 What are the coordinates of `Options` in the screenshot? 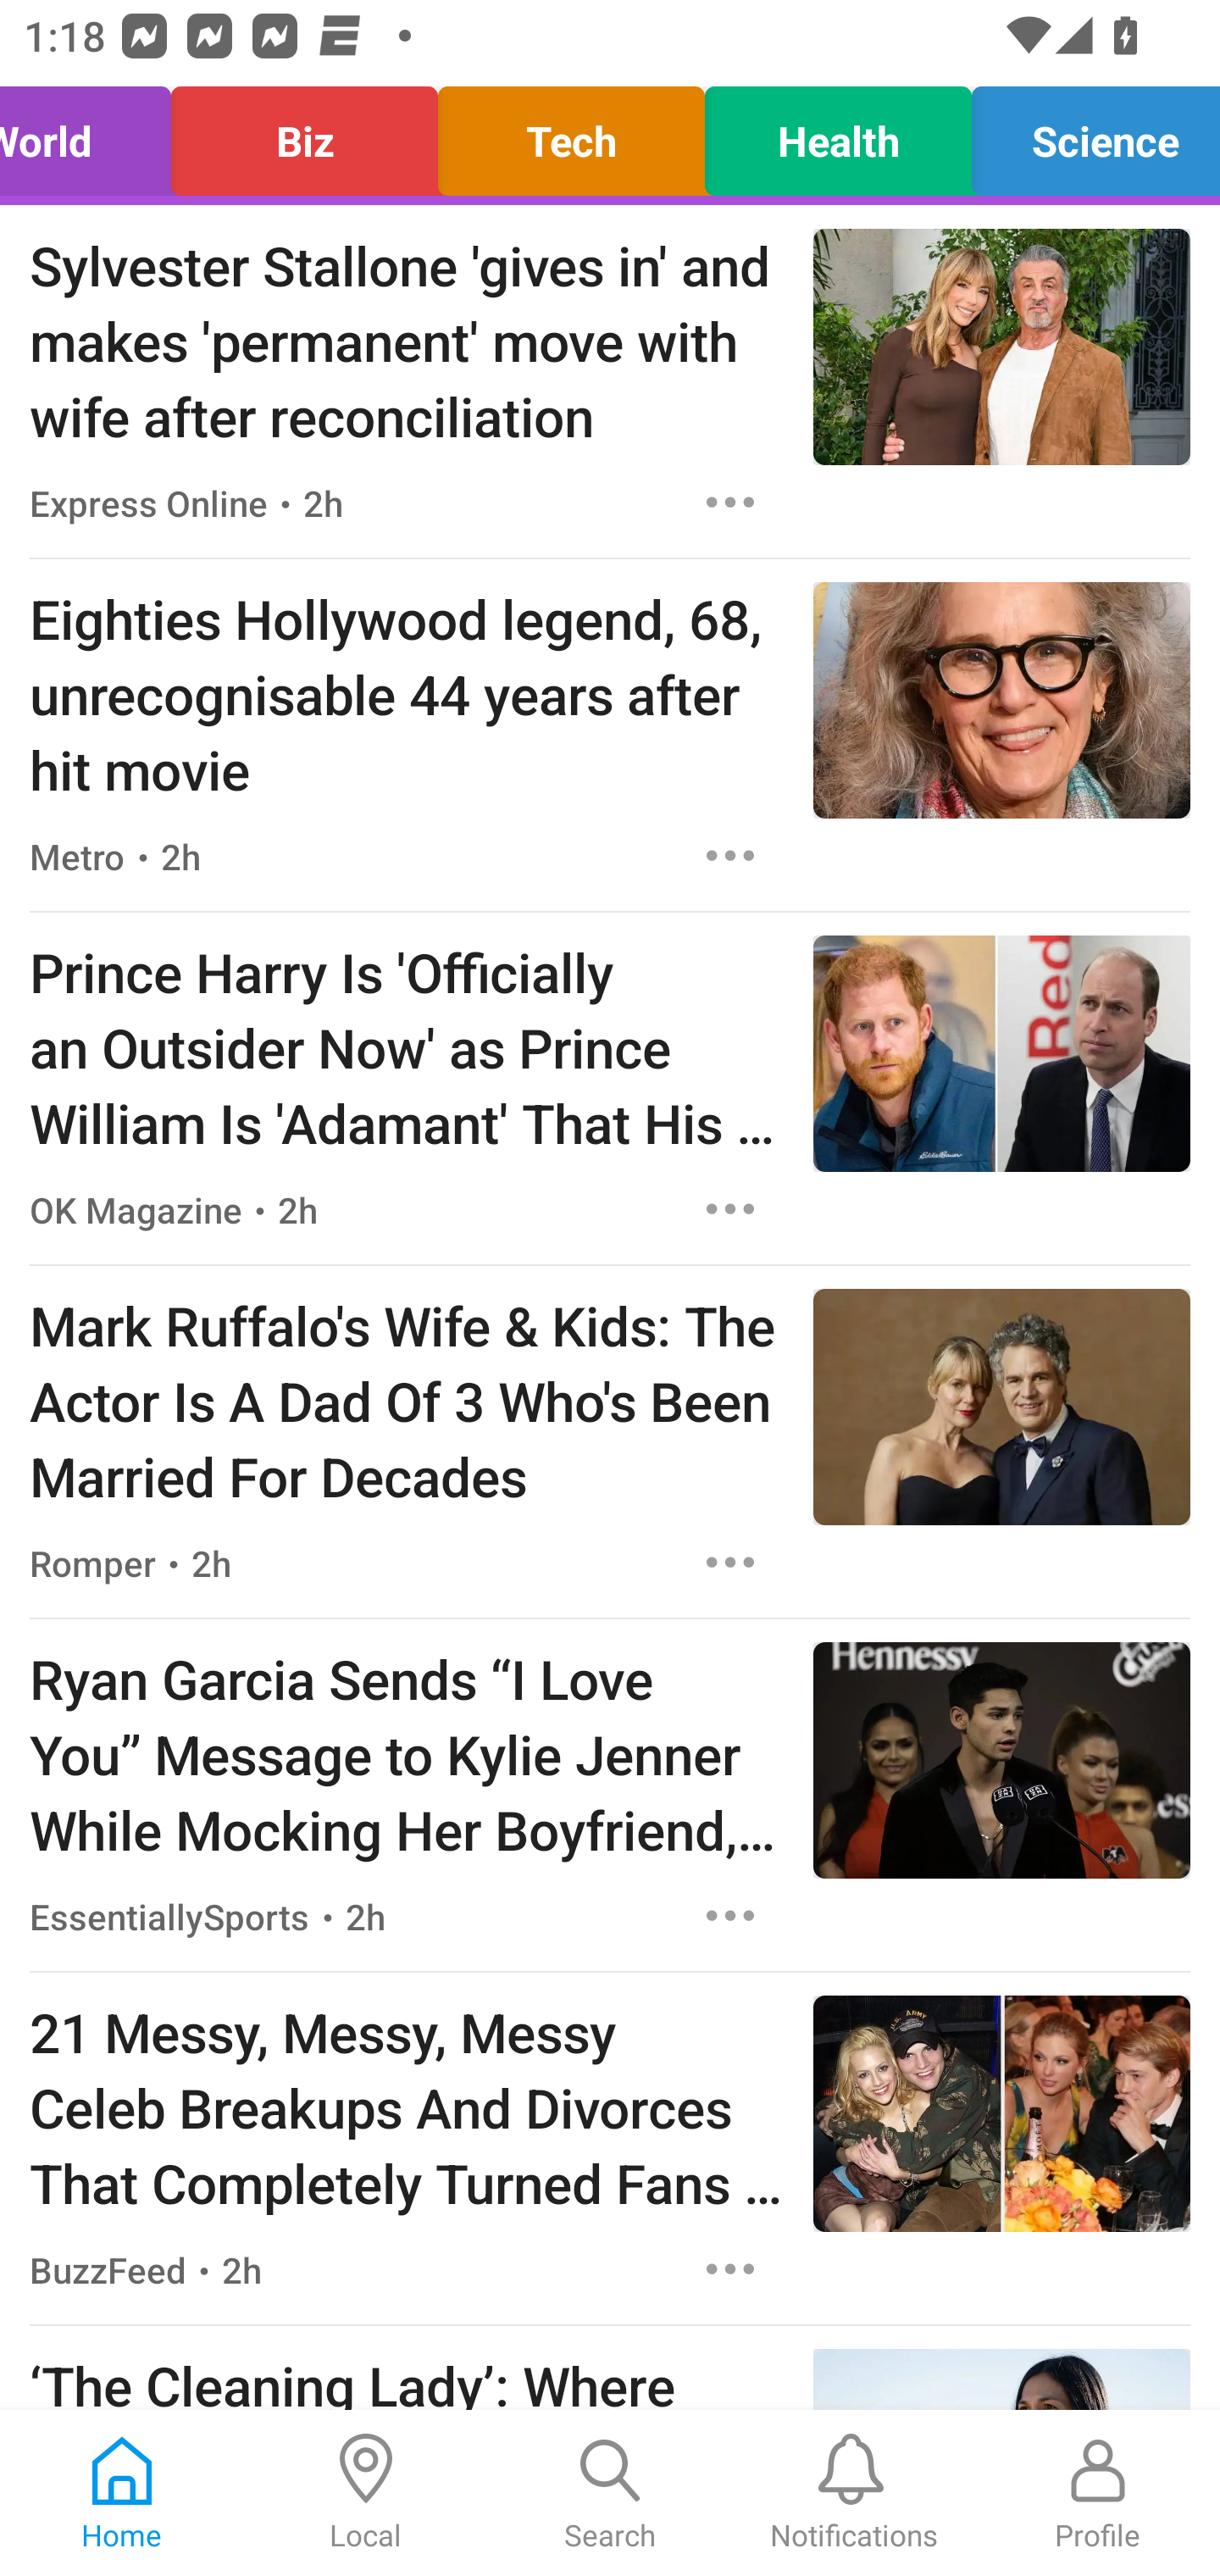 It's located at (730, 854).